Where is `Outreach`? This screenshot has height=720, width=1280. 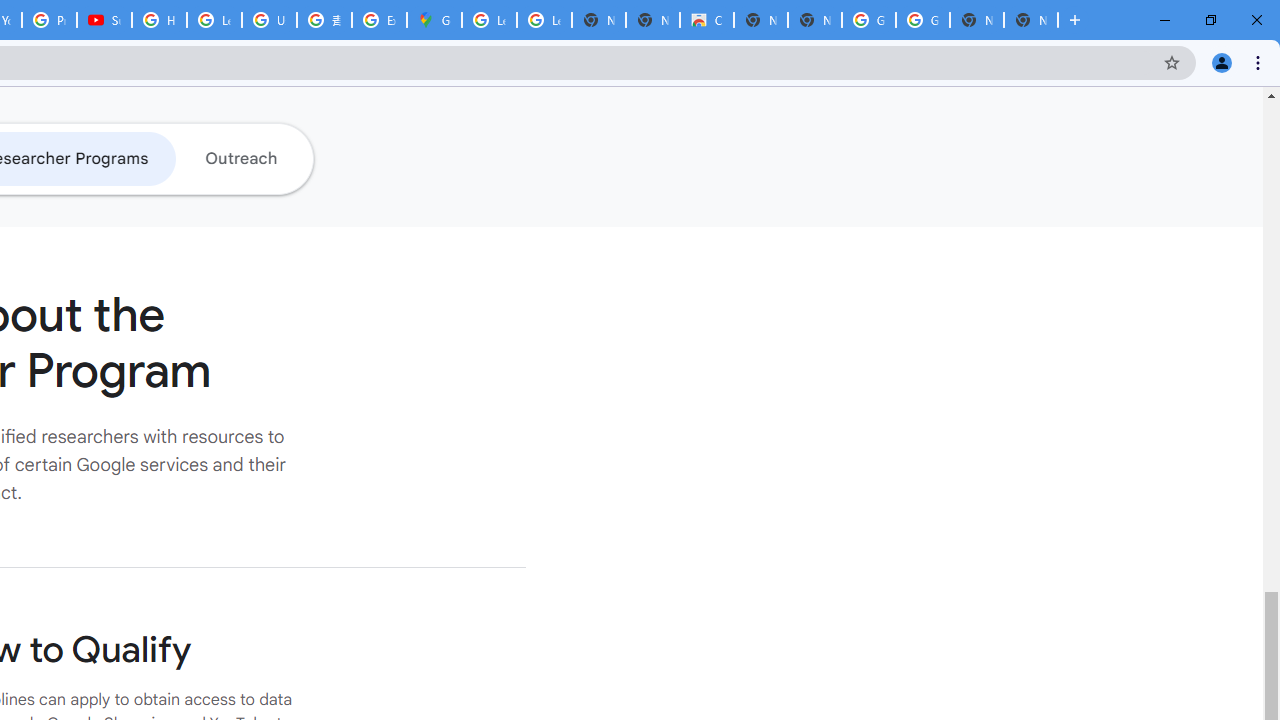 Outreach is located at coordinates (240, 158).